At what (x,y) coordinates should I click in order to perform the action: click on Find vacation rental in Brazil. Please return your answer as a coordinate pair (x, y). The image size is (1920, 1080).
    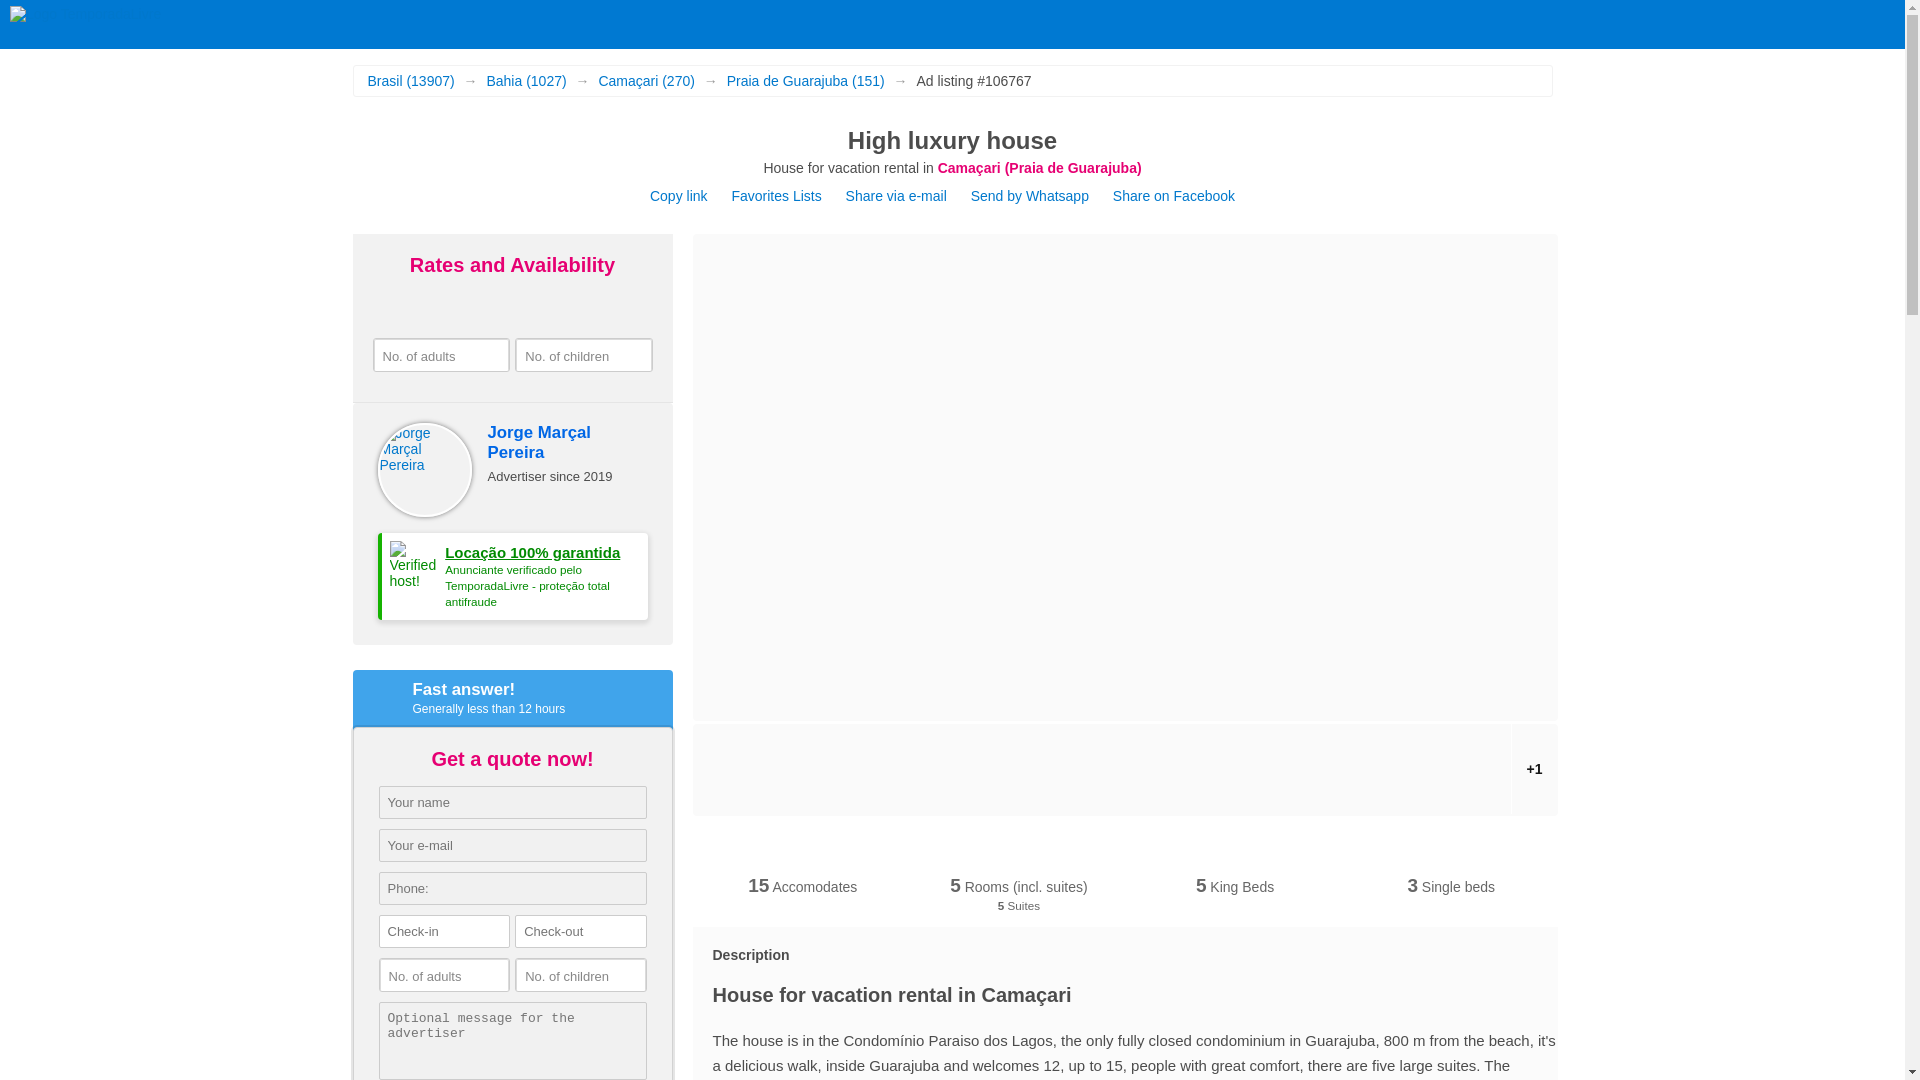
    Looking at the image, I should click on (85, 14).